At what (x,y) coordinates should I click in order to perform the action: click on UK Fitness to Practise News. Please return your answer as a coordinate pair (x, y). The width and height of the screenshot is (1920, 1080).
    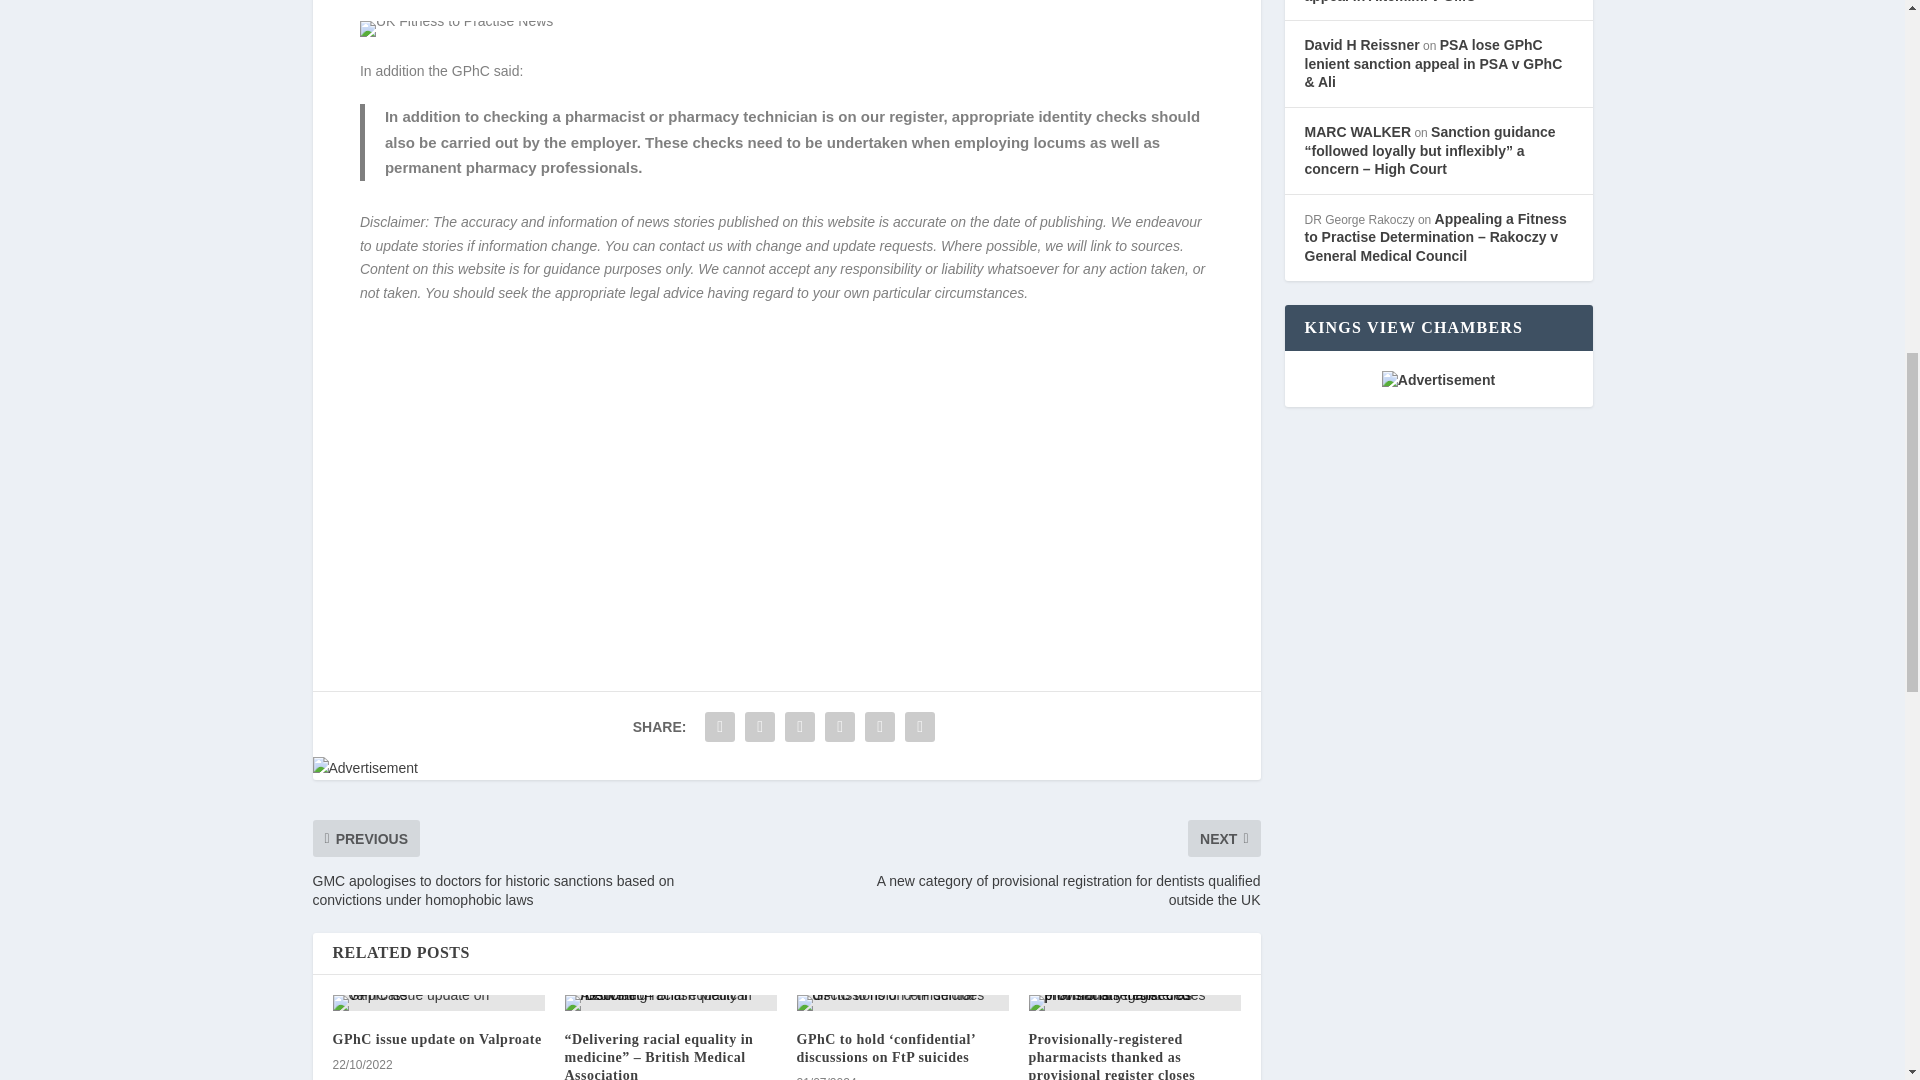
    Looking at the image, I should click on (456, 28).